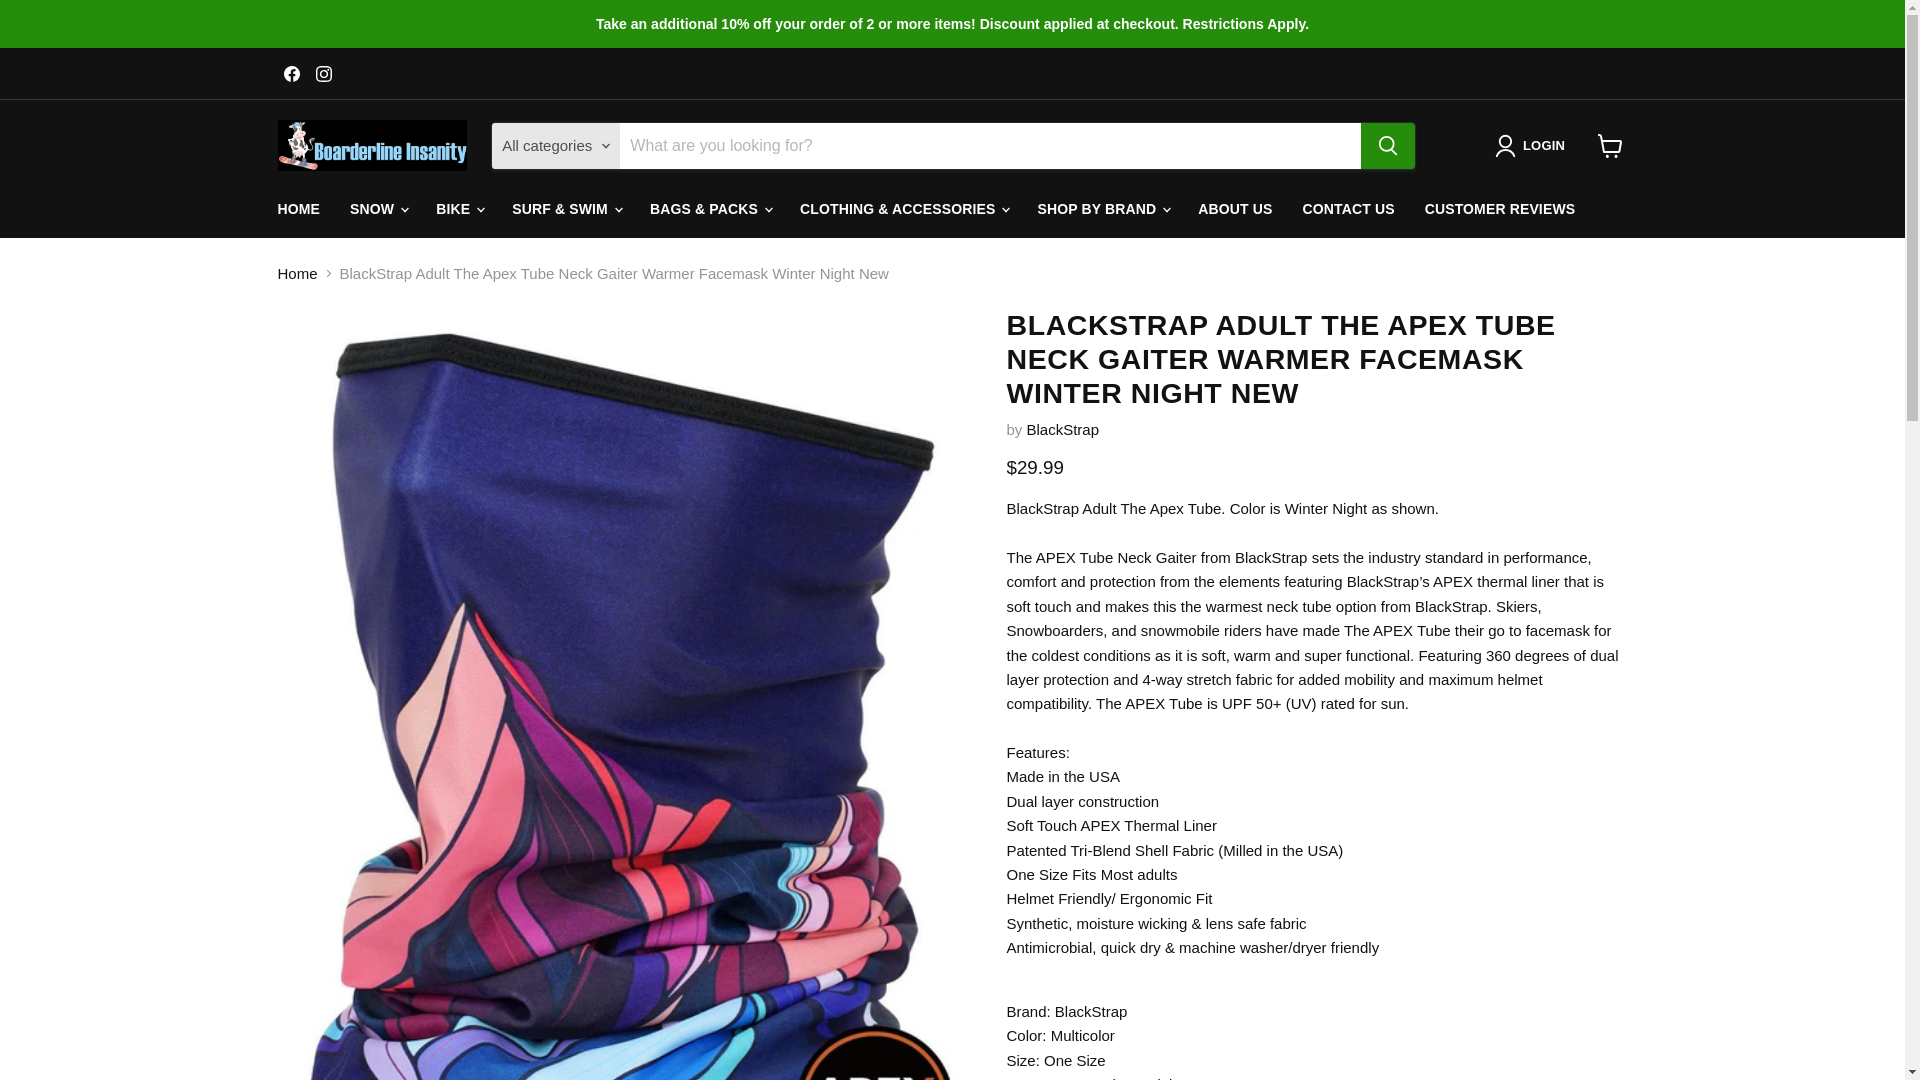 The width and height of the screenshot is (1920, 1080). I want to click on View cart, so click(1610, 146).